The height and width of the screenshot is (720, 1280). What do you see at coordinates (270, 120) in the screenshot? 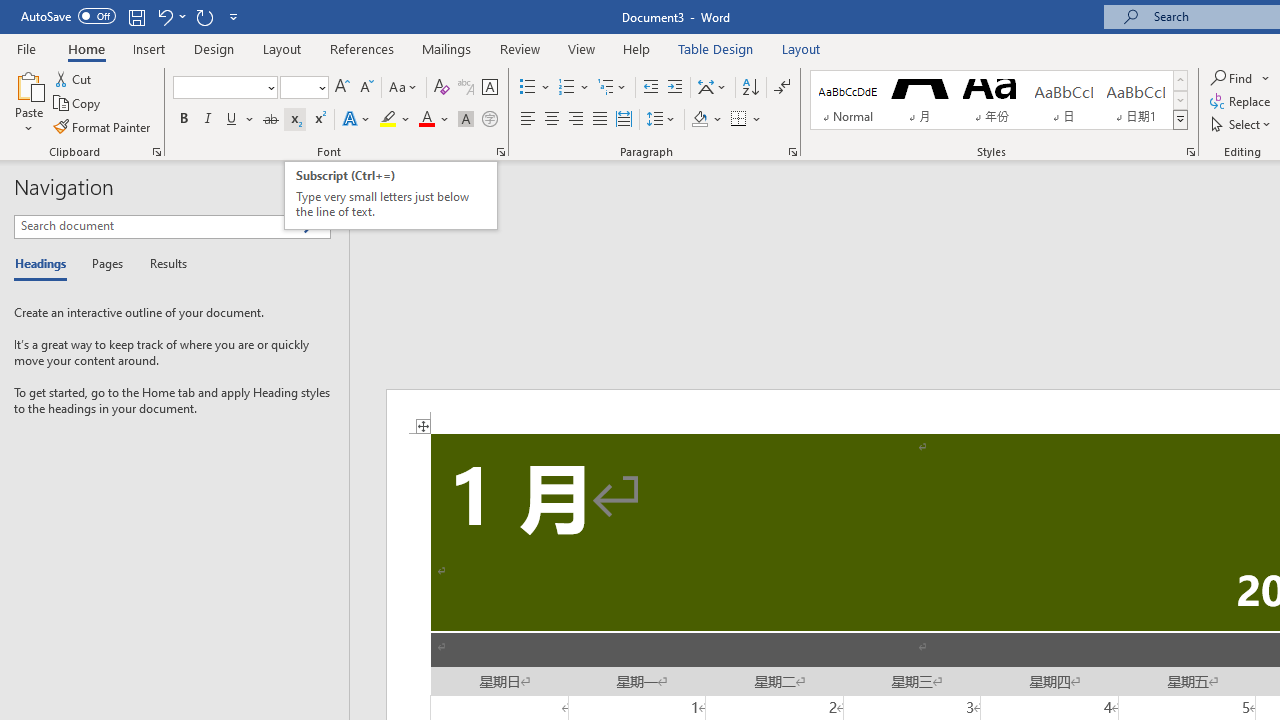
I see `Strikethrough` at bounding box center [270, 120].